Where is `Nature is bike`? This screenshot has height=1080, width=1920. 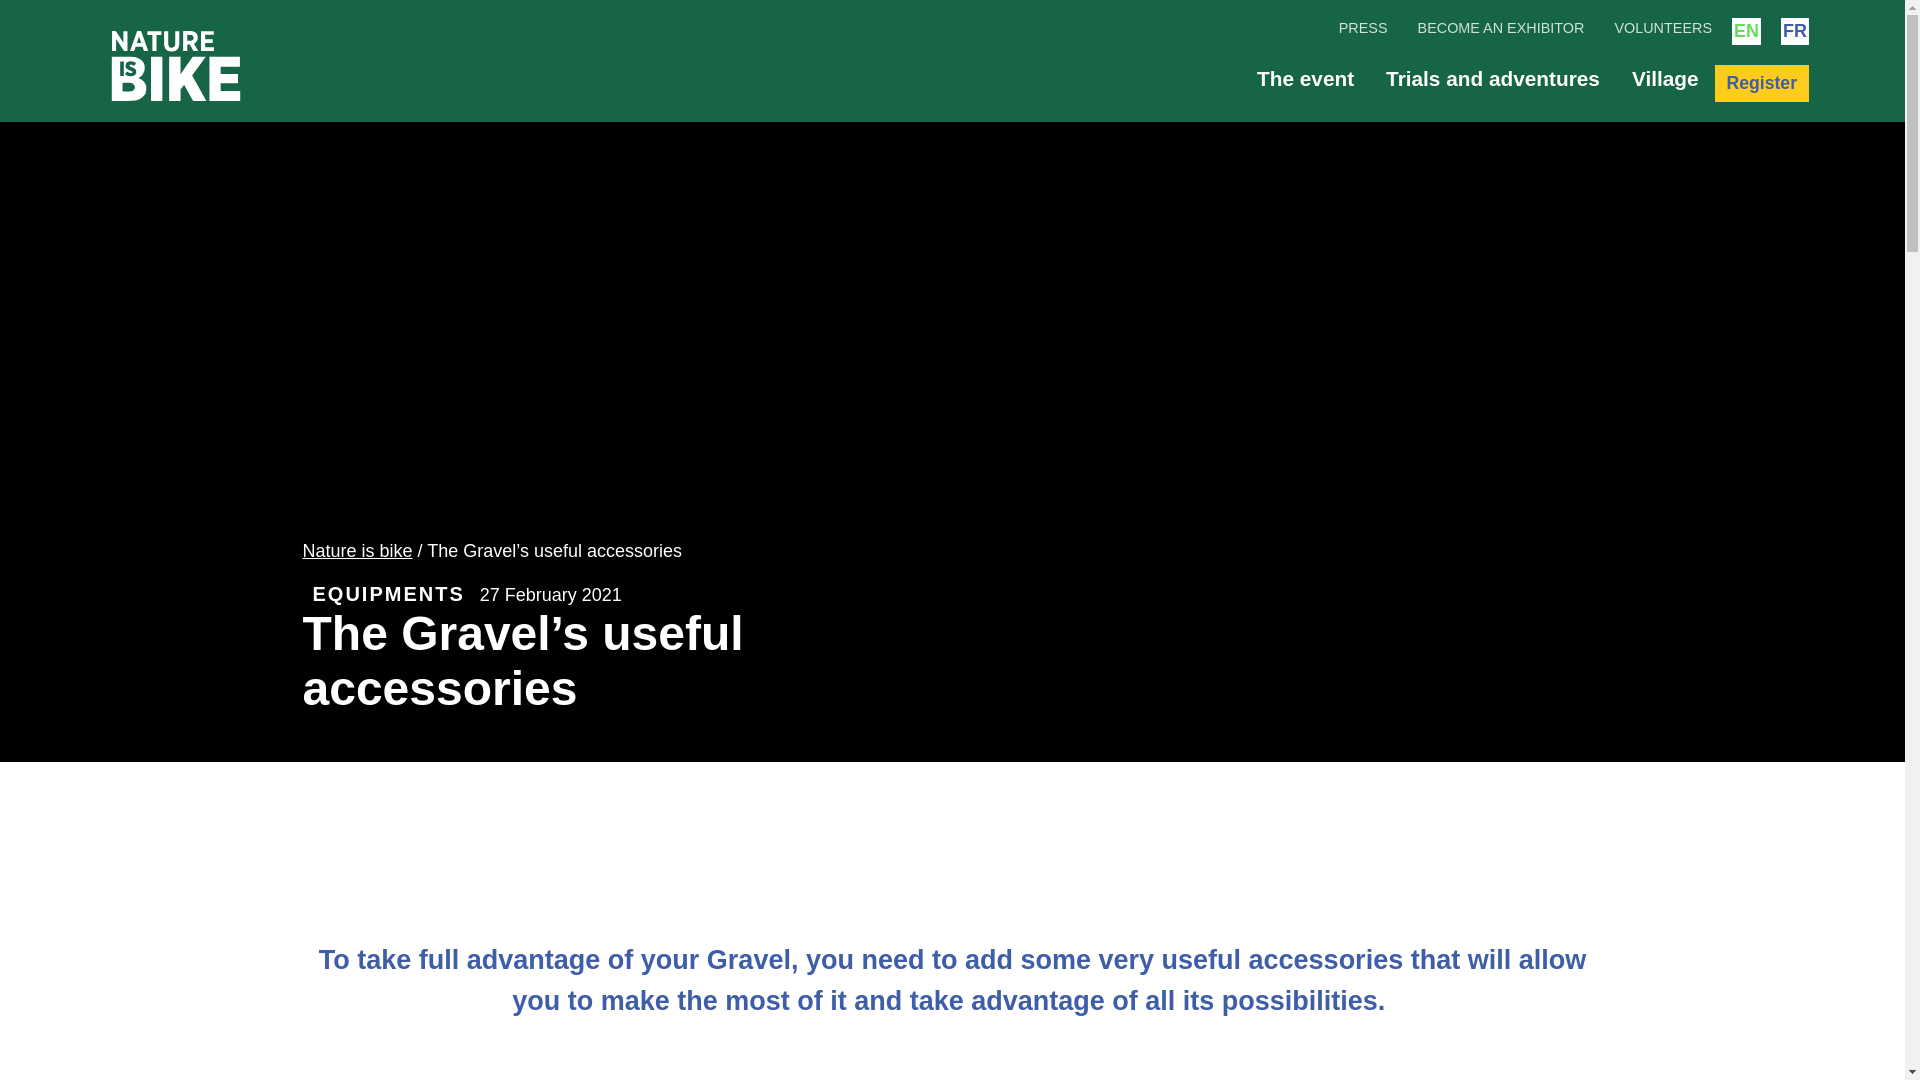 Nature is bike is located at coordinates (356, 550).